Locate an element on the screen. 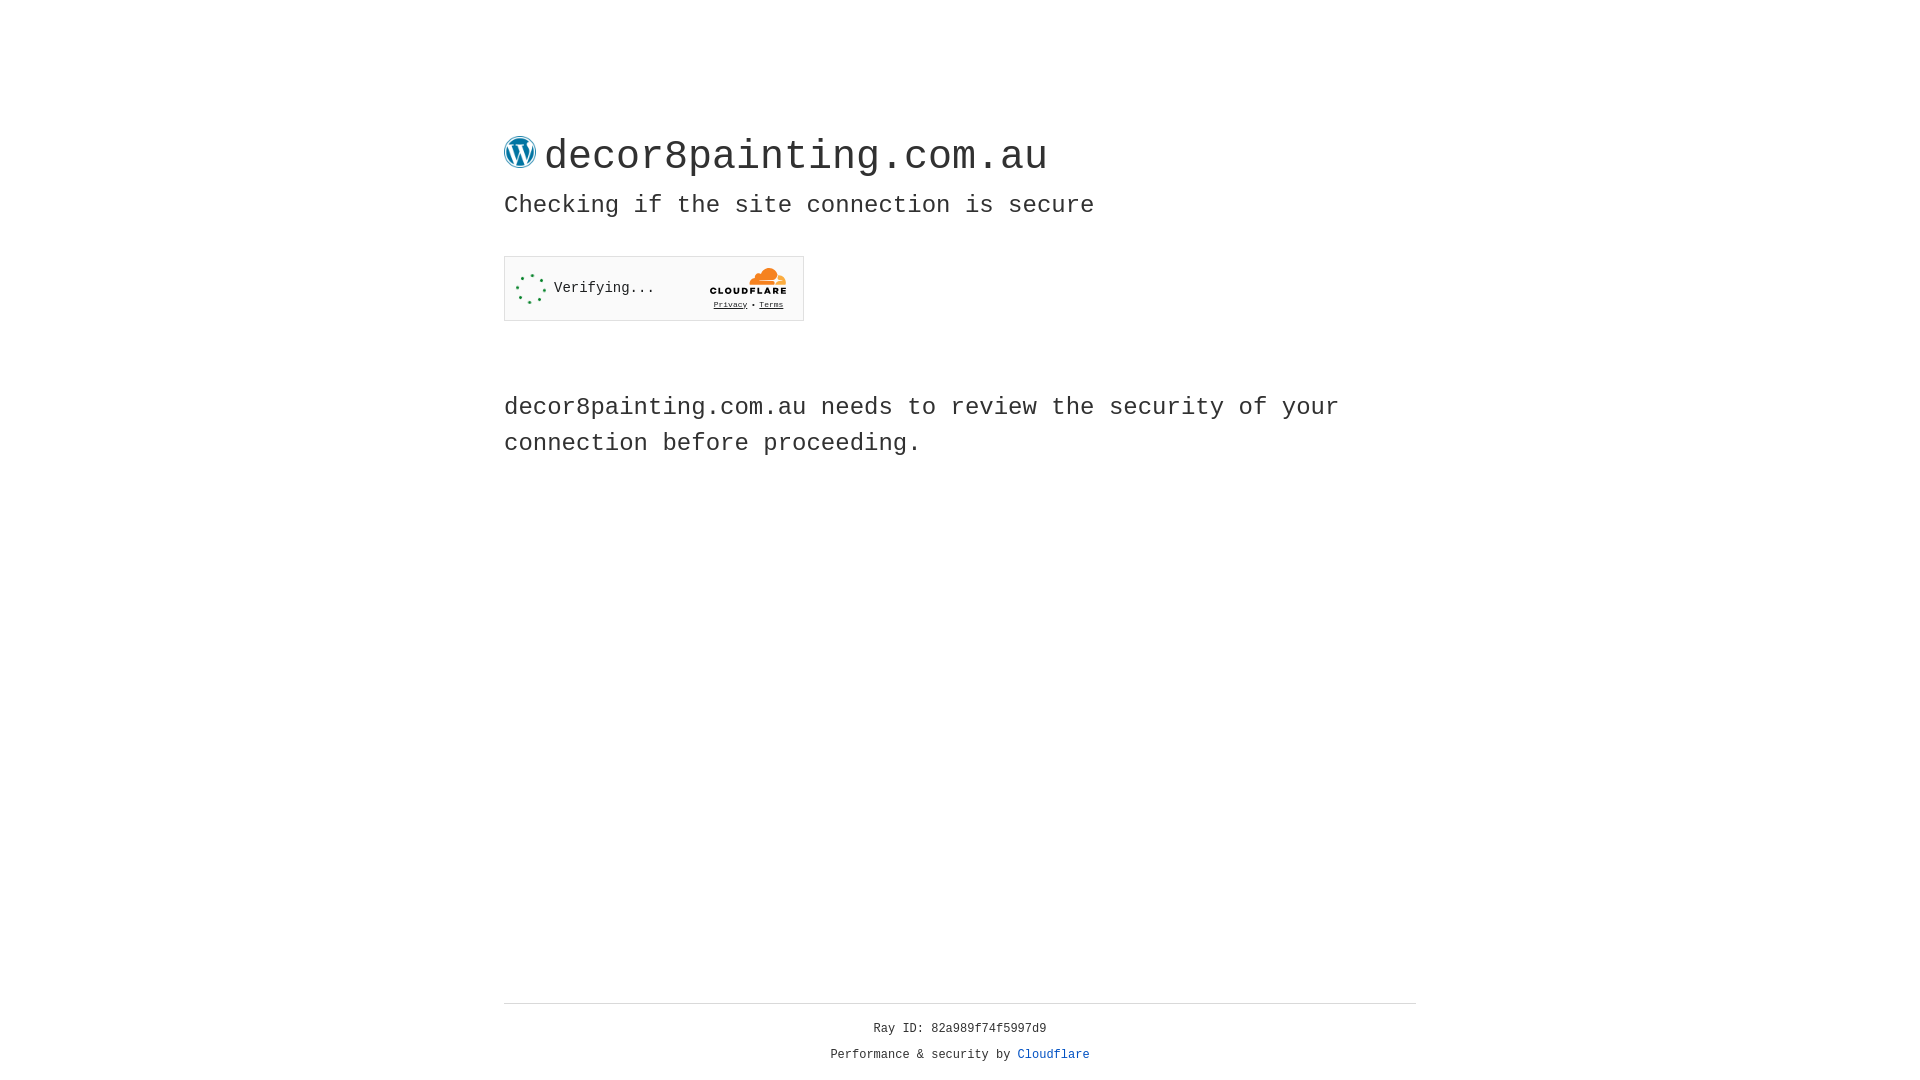 The image size is (1920, 1080). Widget containing a Cloudflare security challenge is located at coordinates (654, 288).